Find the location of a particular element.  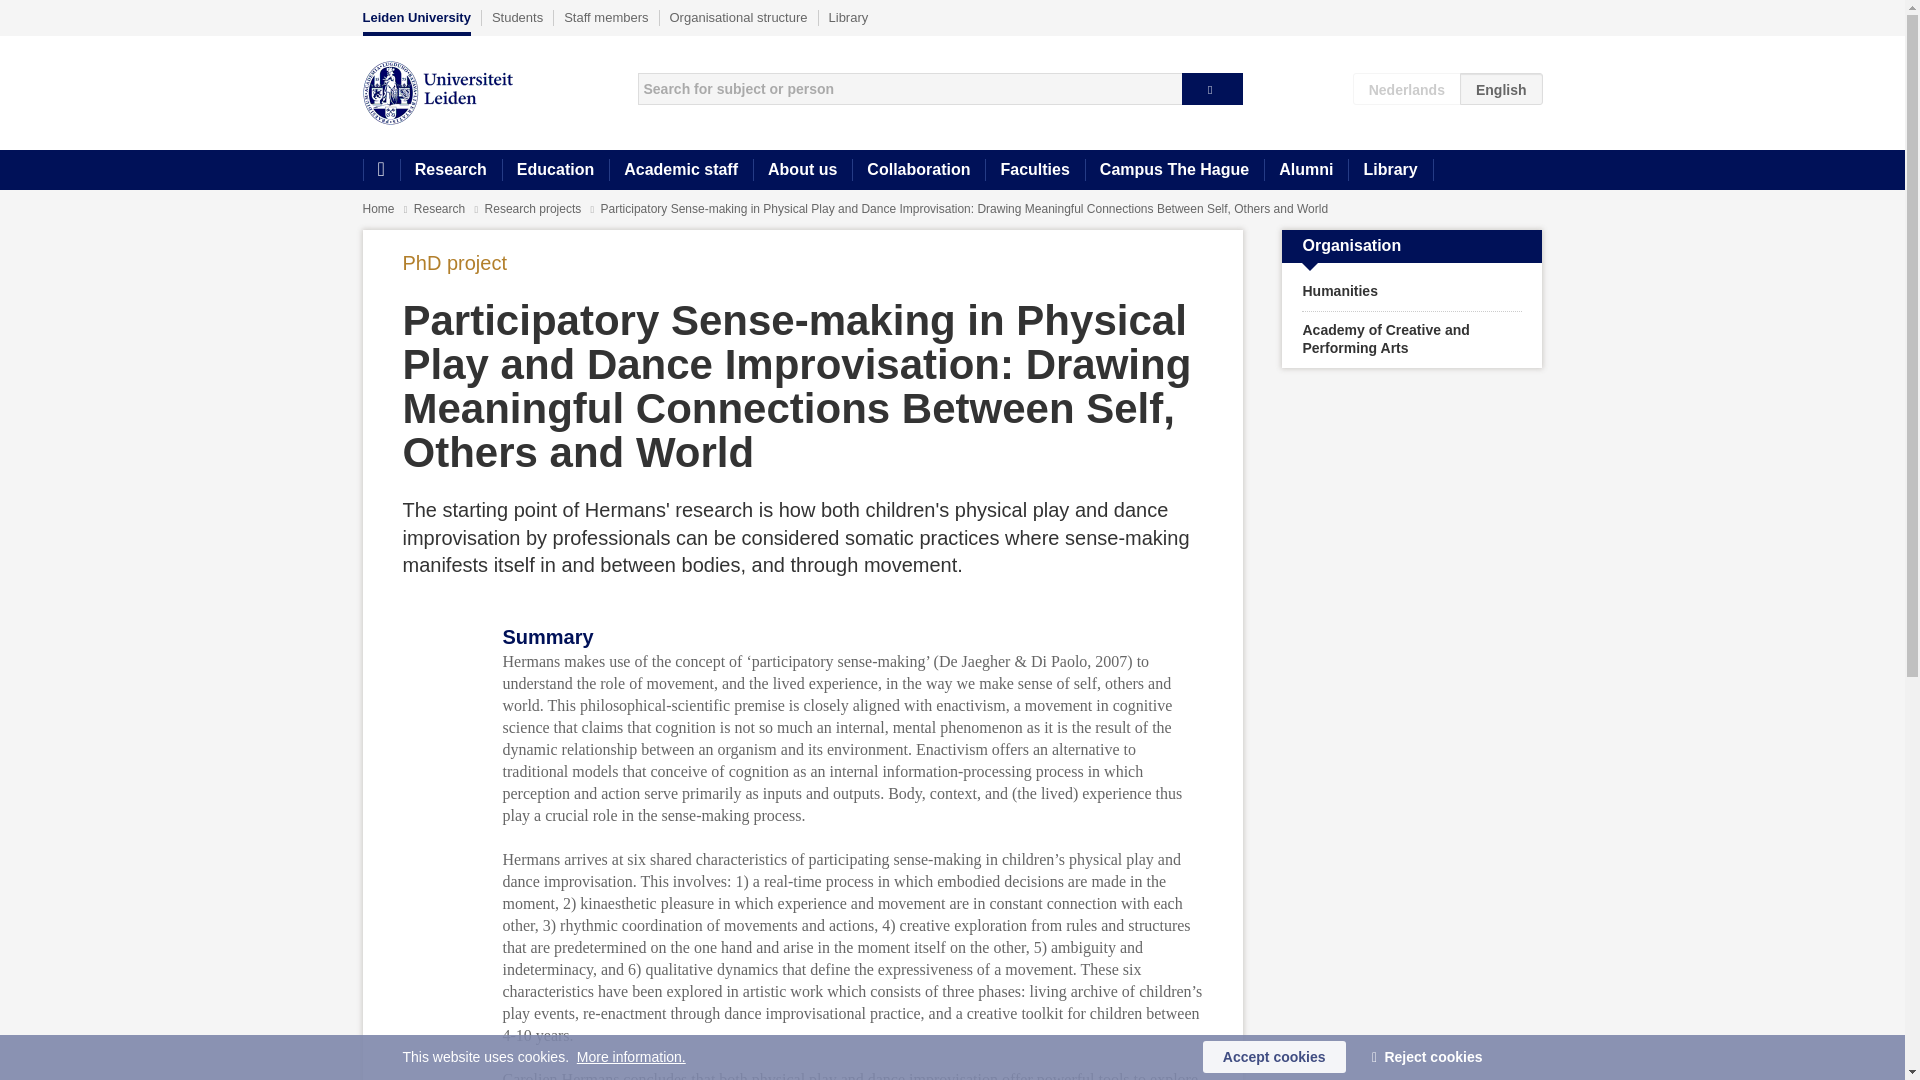

Home is located at coordinates (380, 170).